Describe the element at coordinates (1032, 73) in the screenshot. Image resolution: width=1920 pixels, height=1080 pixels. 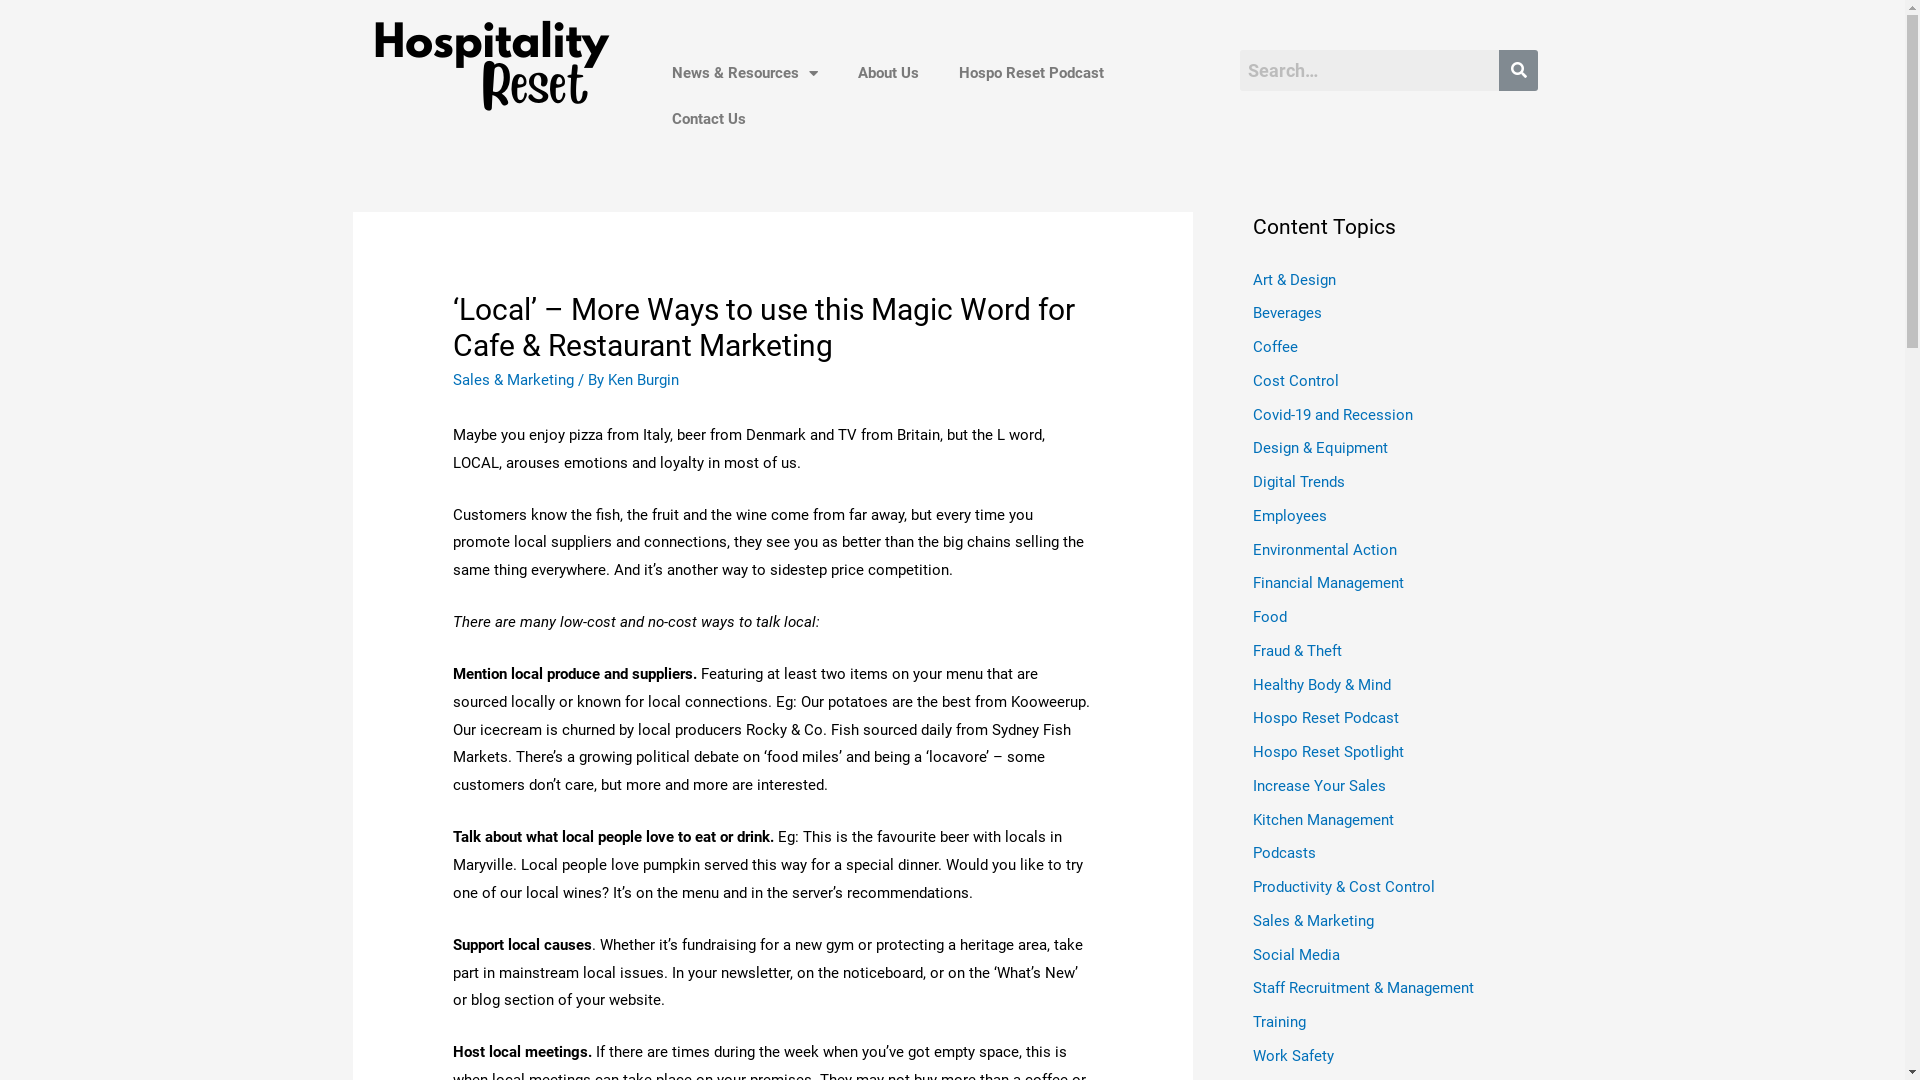
I see `Hospo Reset Podcast` at that location.